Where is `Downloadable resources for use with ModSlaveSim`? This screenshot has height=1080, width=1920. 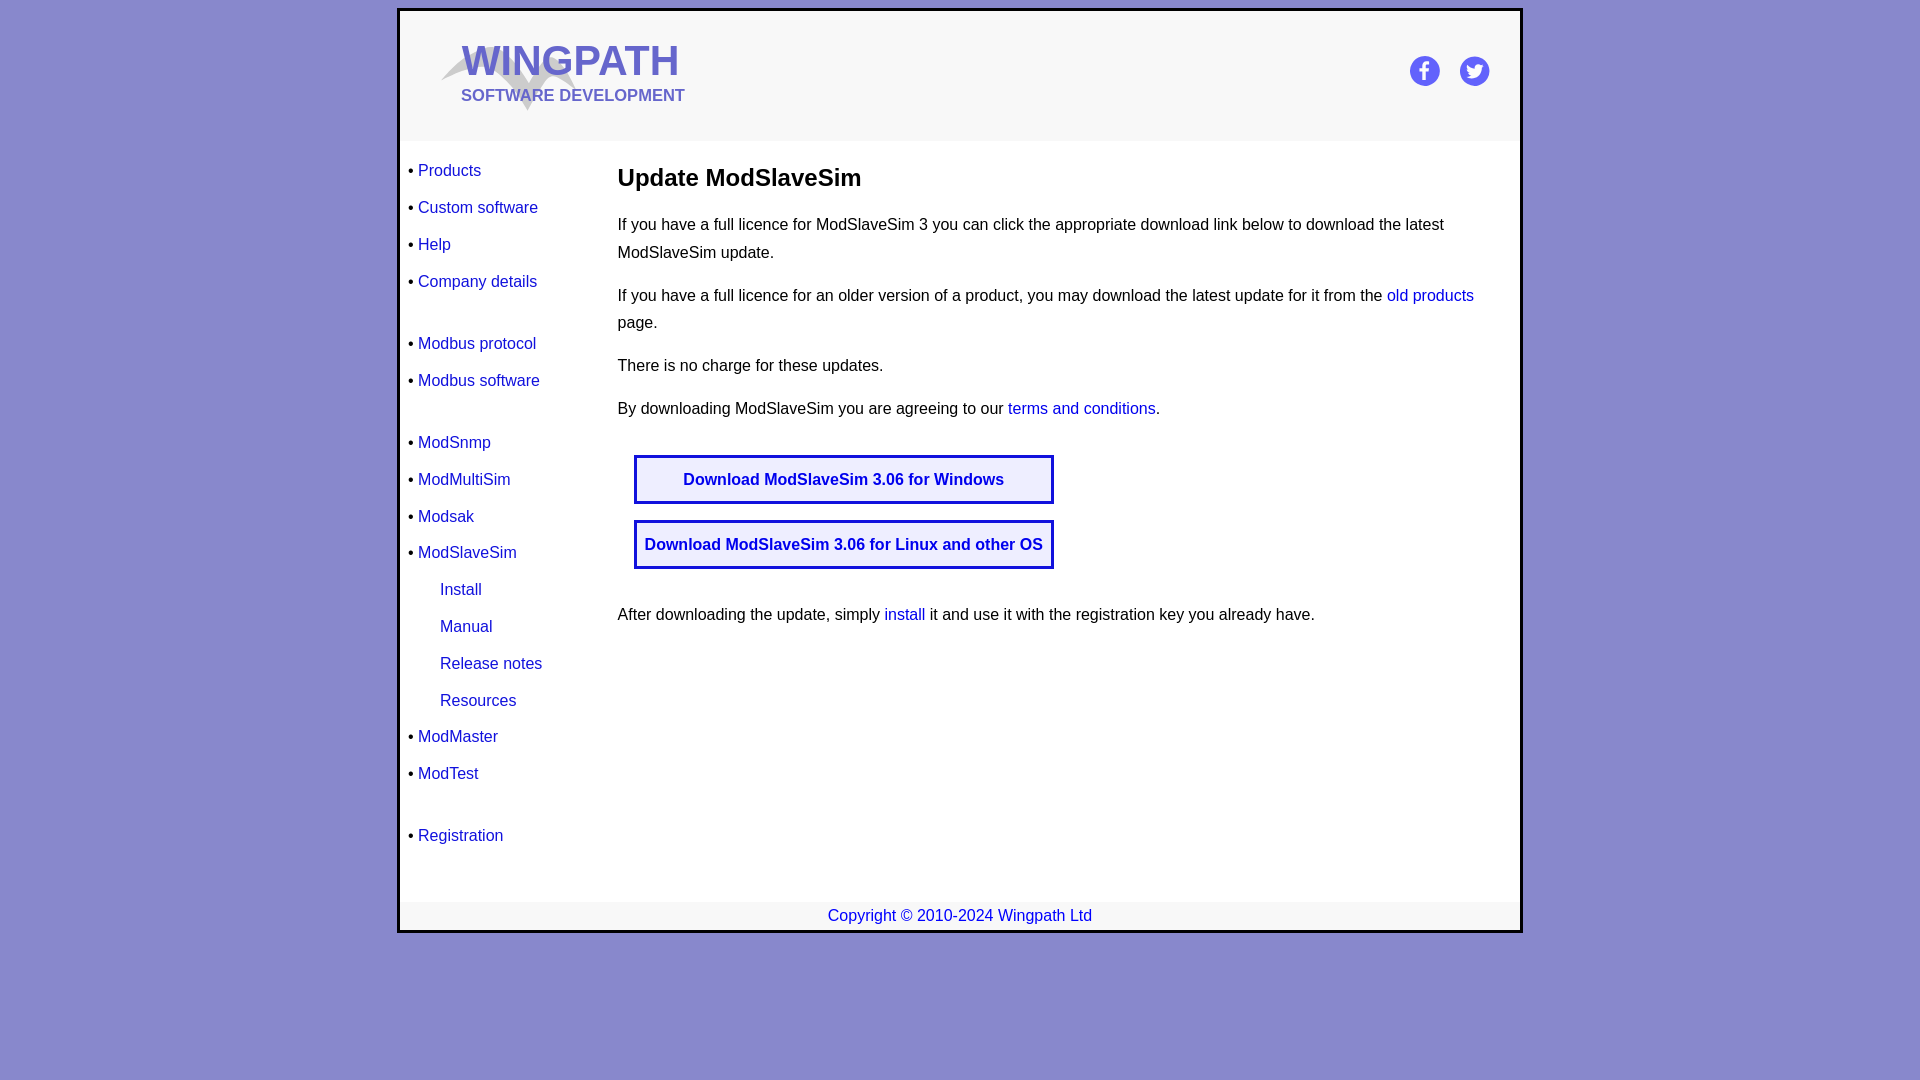 Downloadable resources for use with ModSlaveSim is located at coordinates (478, 700).